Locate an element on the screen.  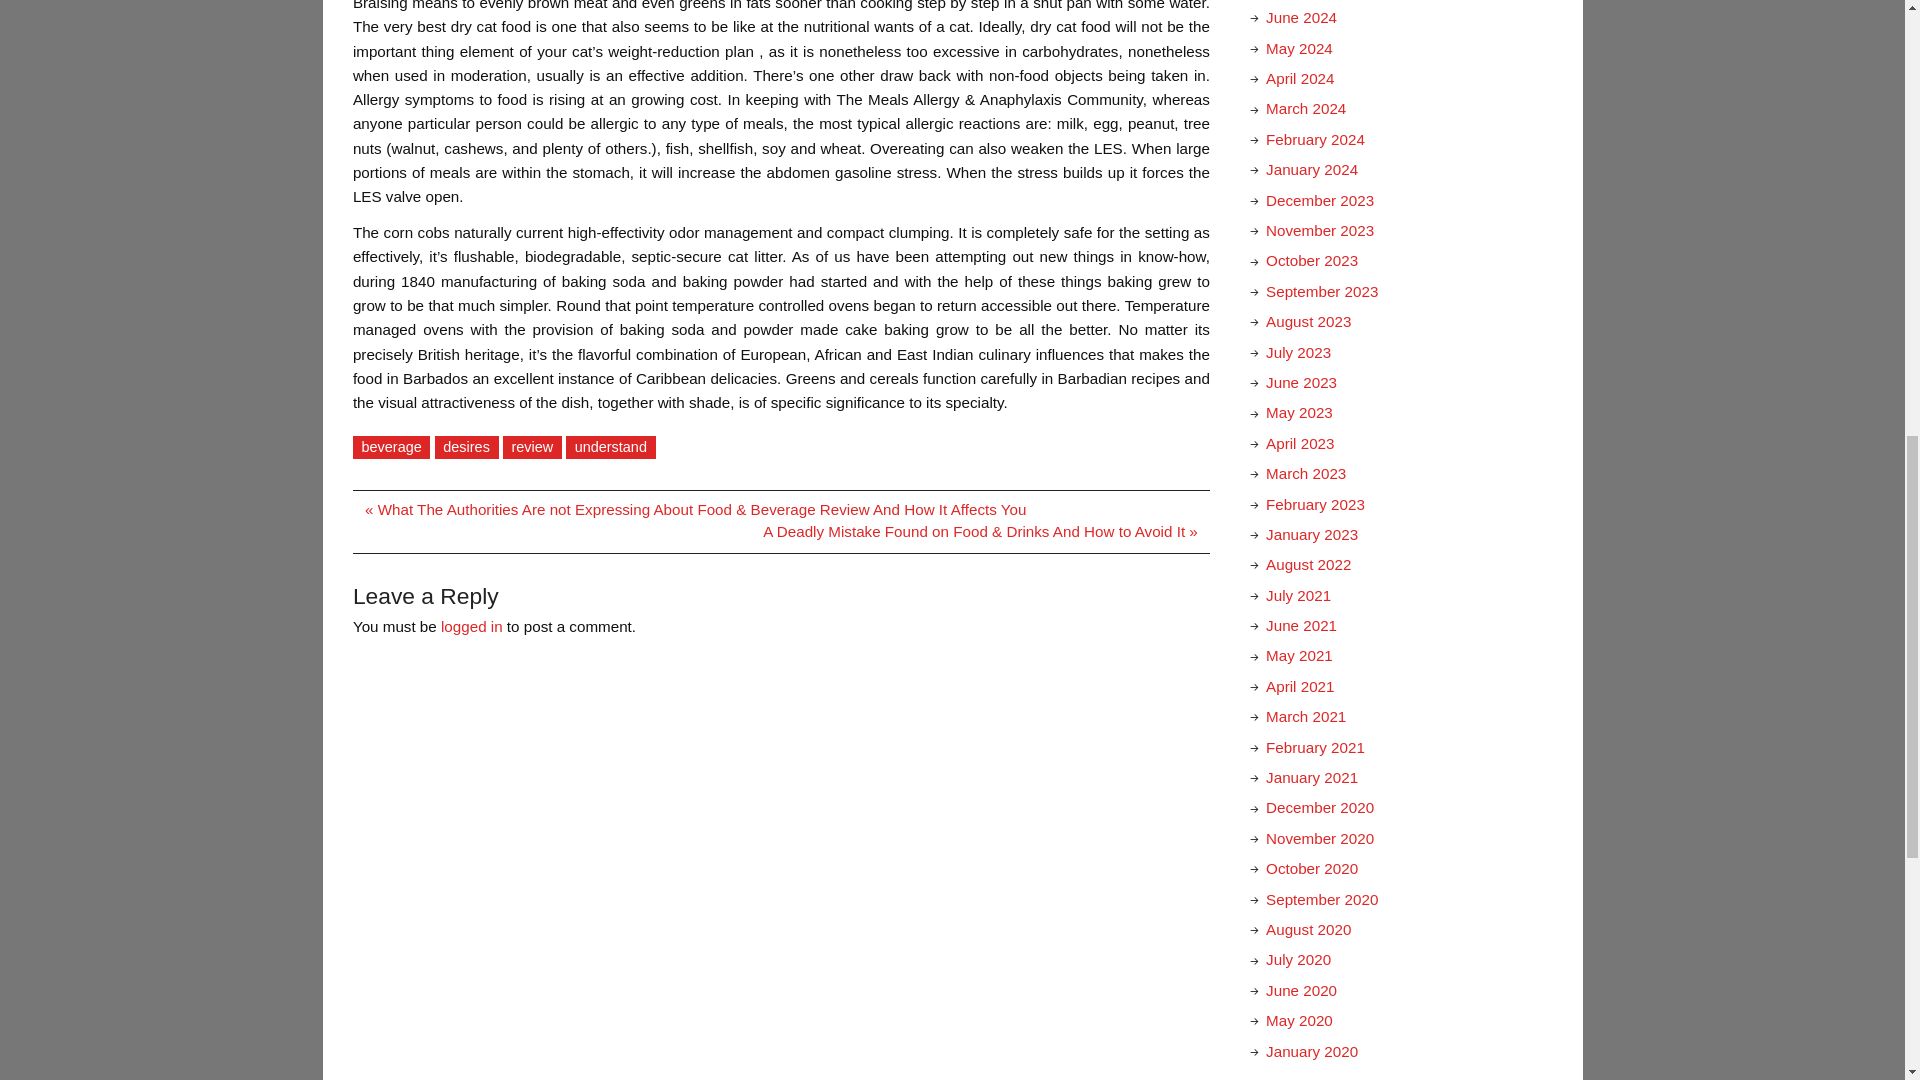
February 2024 is located at coordinates (1315, 138).